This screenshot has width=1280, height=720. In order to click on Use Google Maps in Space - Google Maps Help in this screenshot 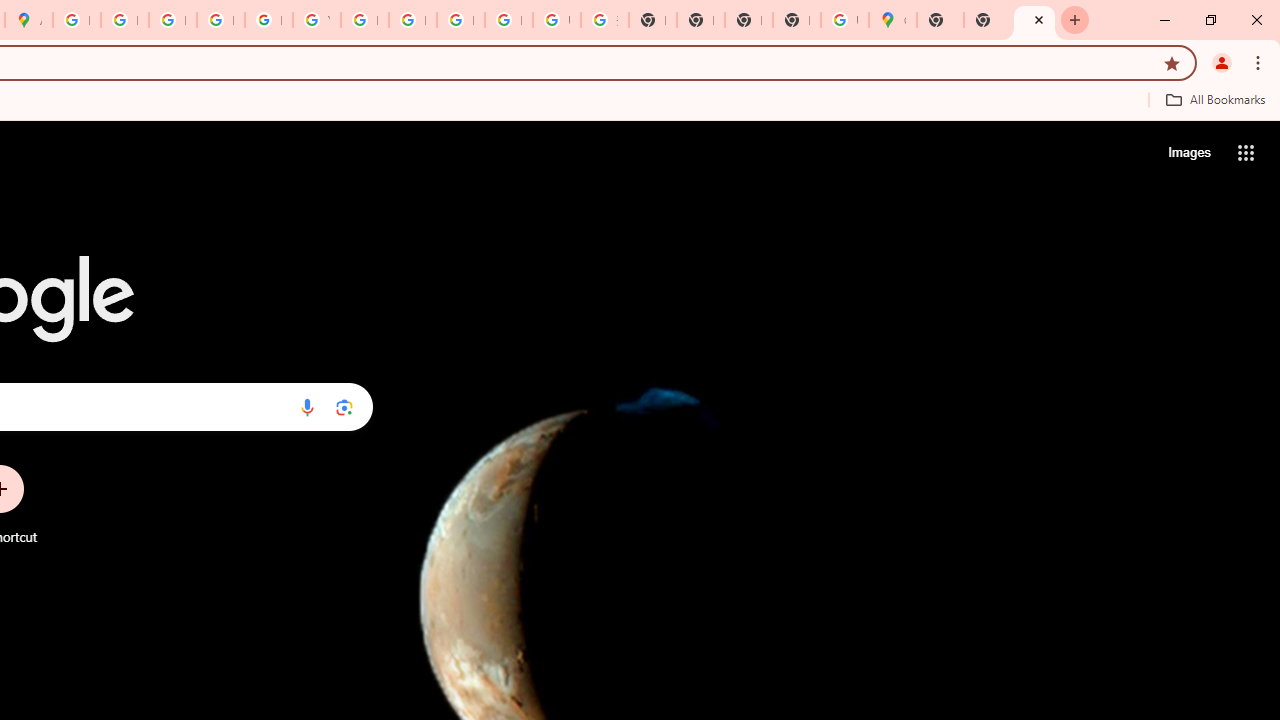, I will do `click(844, 20)`.